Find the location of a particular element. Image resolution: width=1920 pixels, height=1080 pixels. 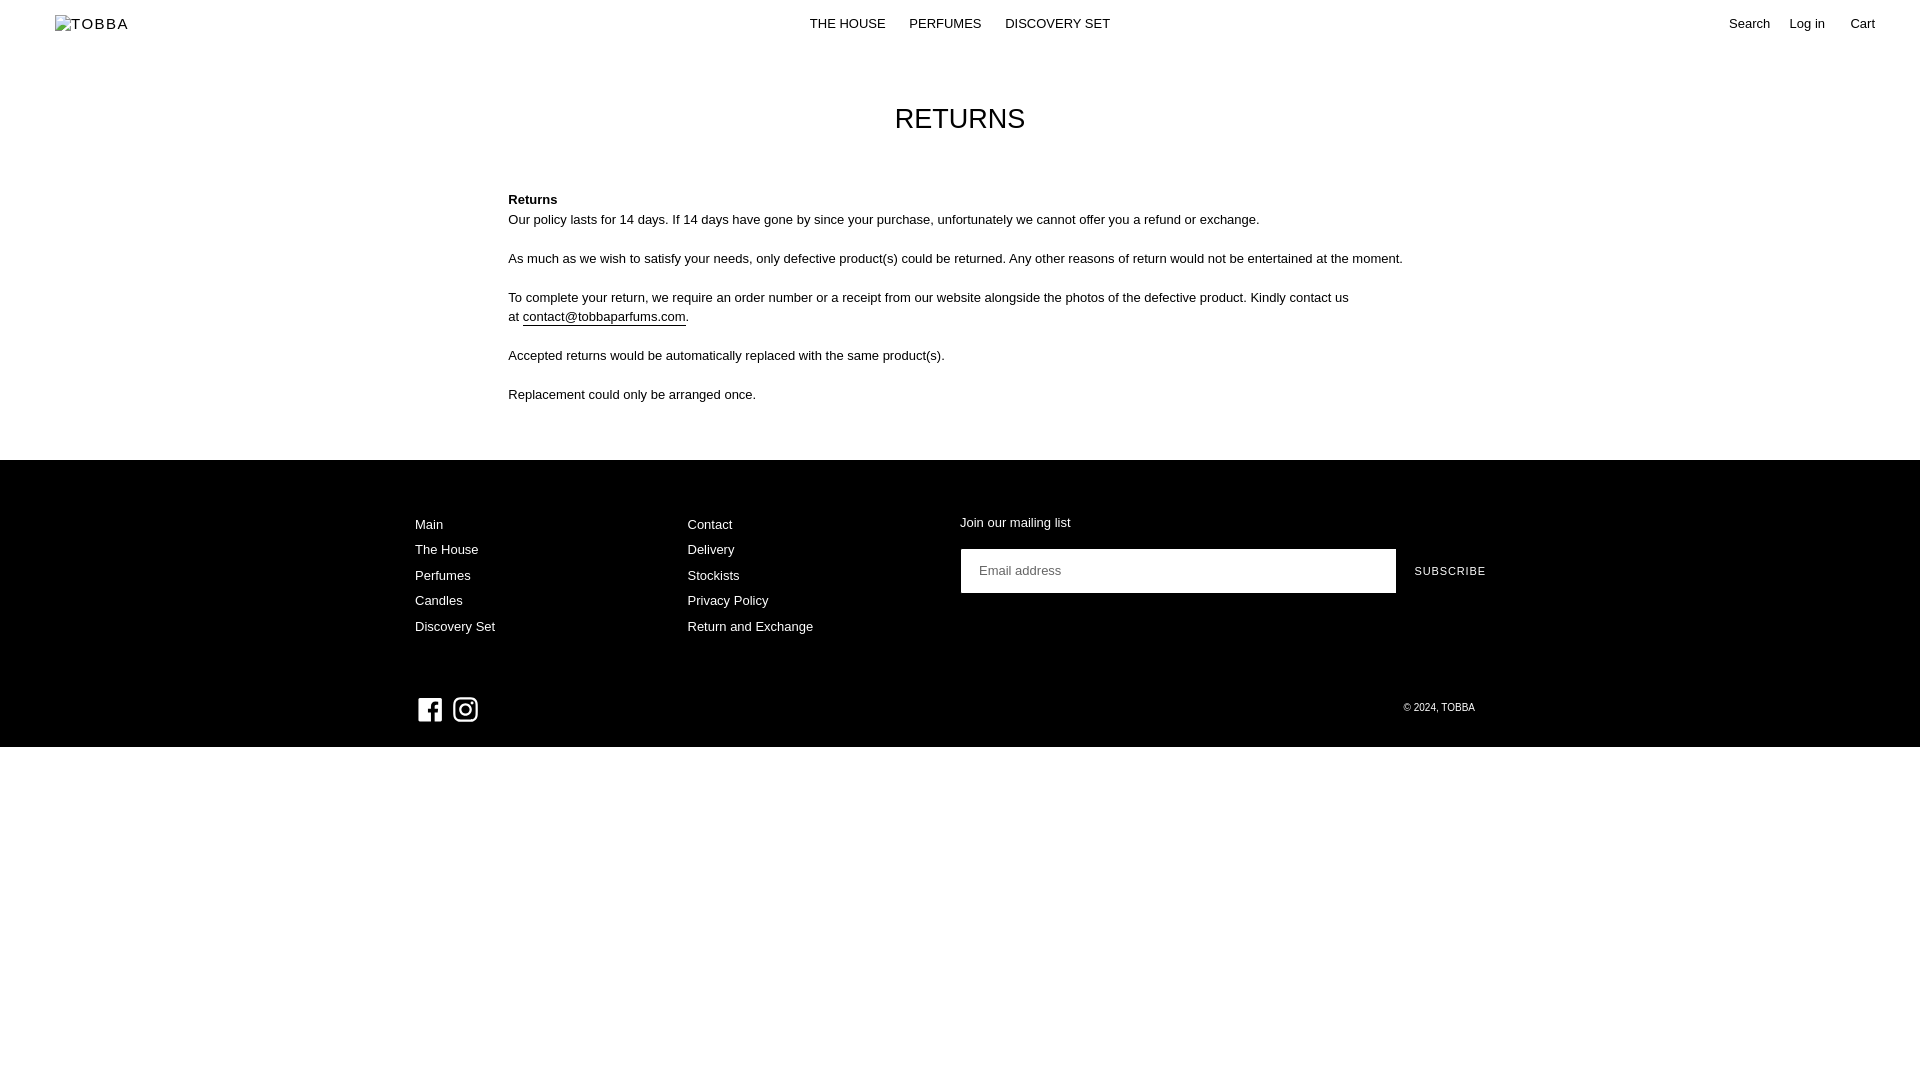

Return and Exchange is located at coordinates (750, 626).